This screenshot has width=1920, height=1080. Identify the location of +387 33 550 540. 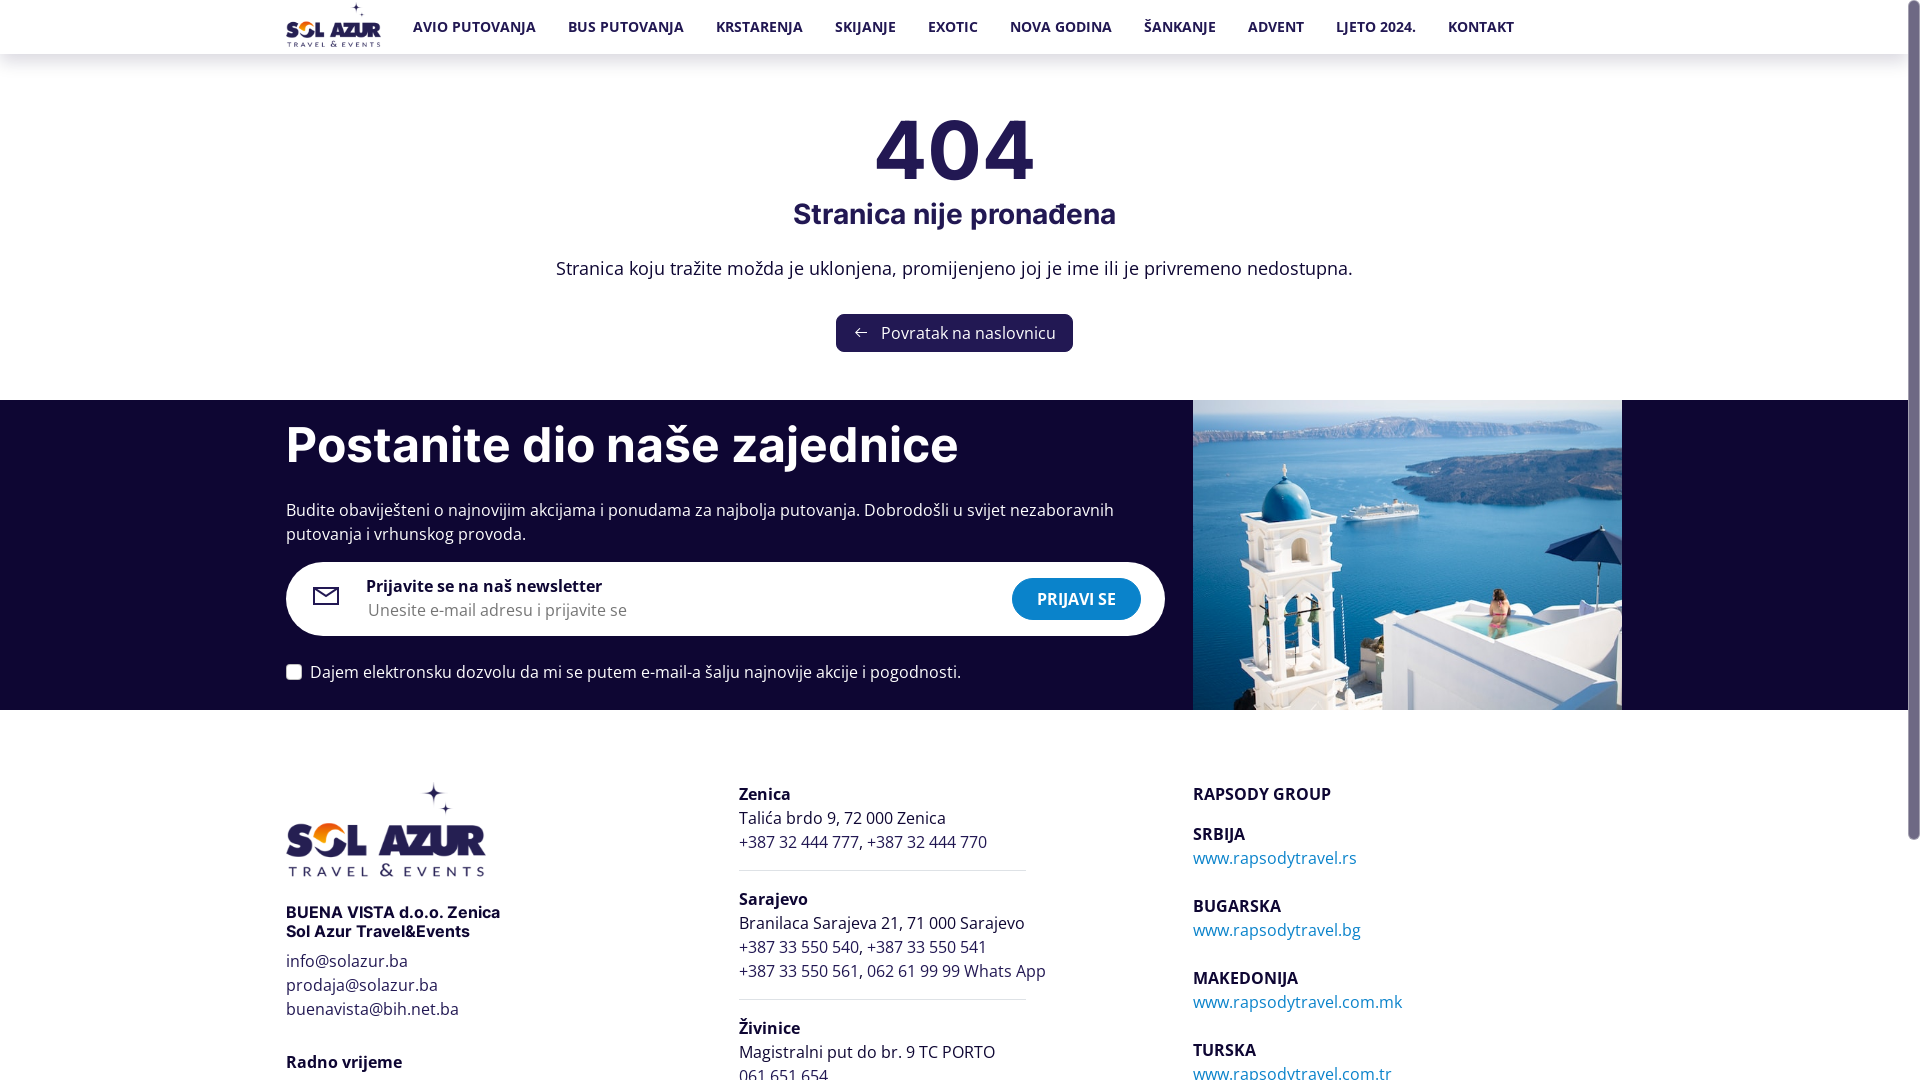
(799, 947).